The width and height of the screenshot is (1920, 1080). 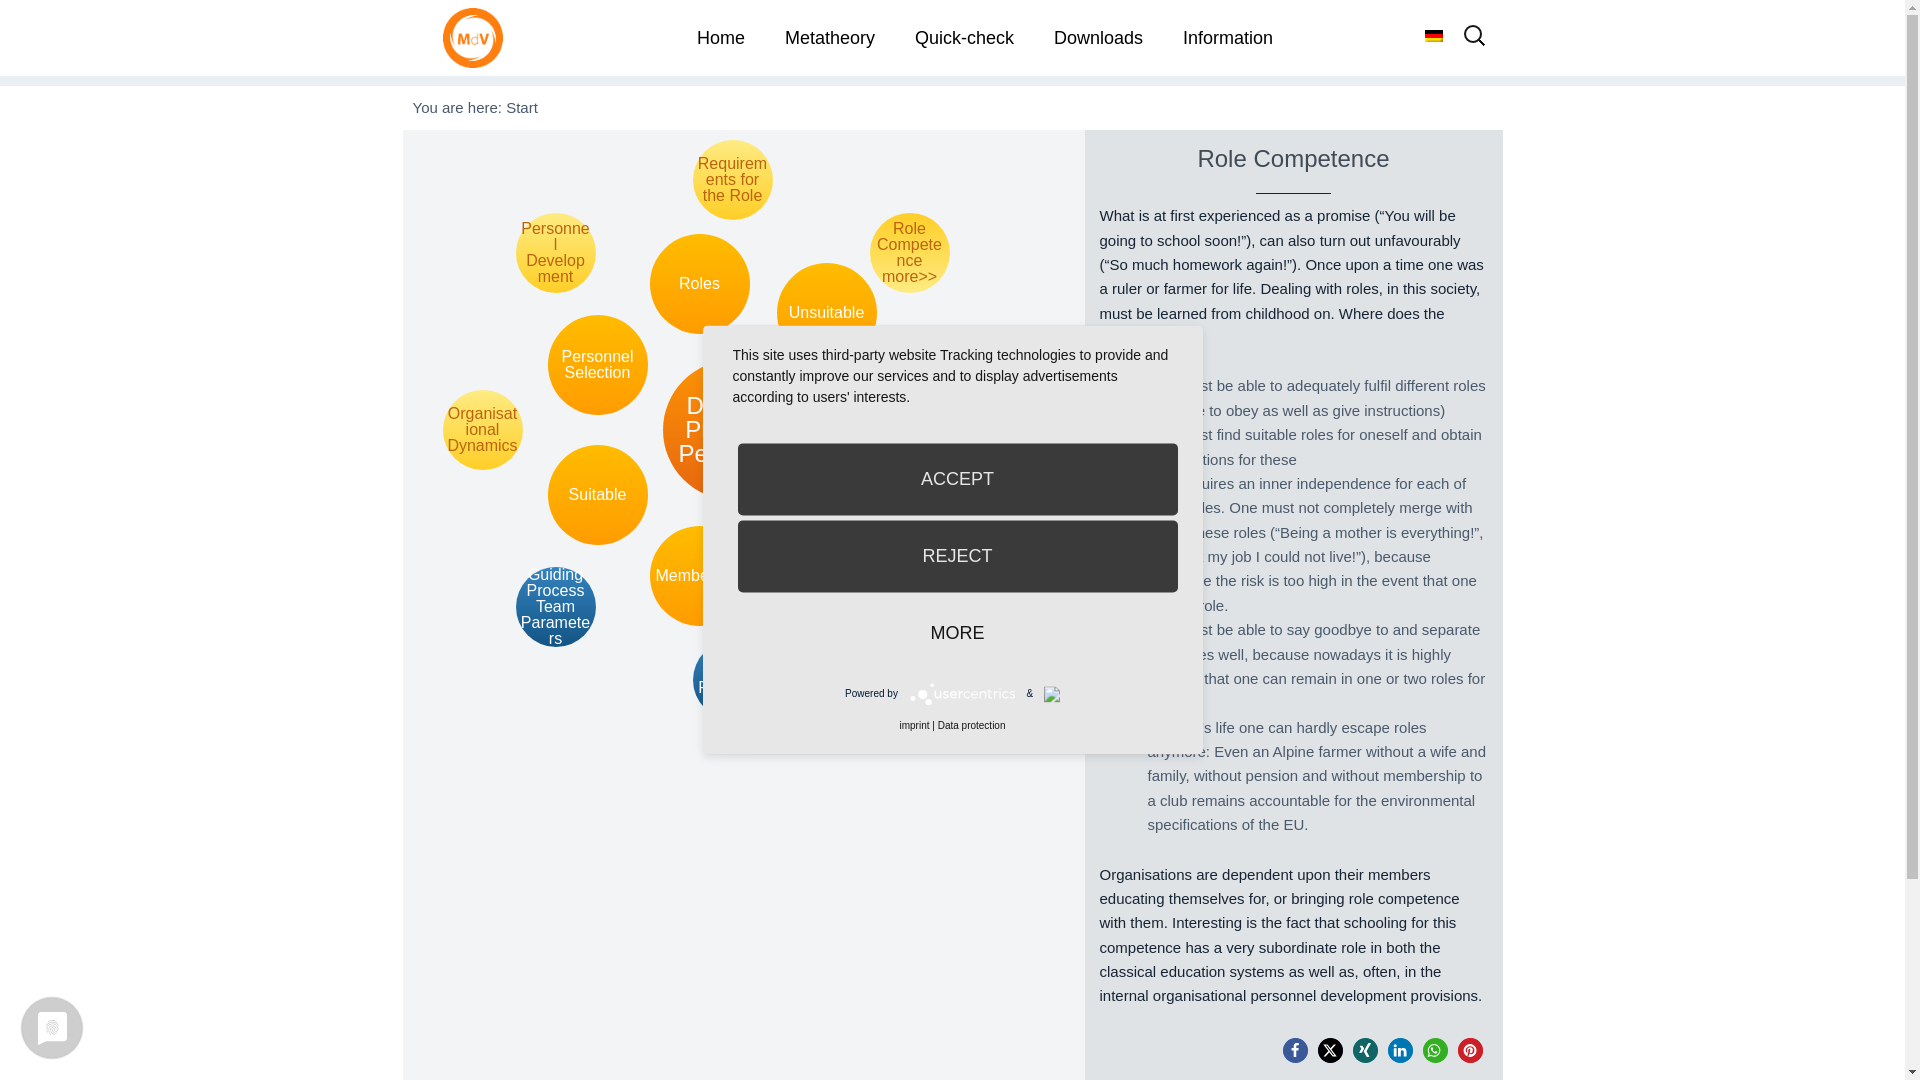 What do you see at coordinates (732, 430) in the screenshot?
I see `Decision Premise: Personnel` at bounding box center [732, 430].